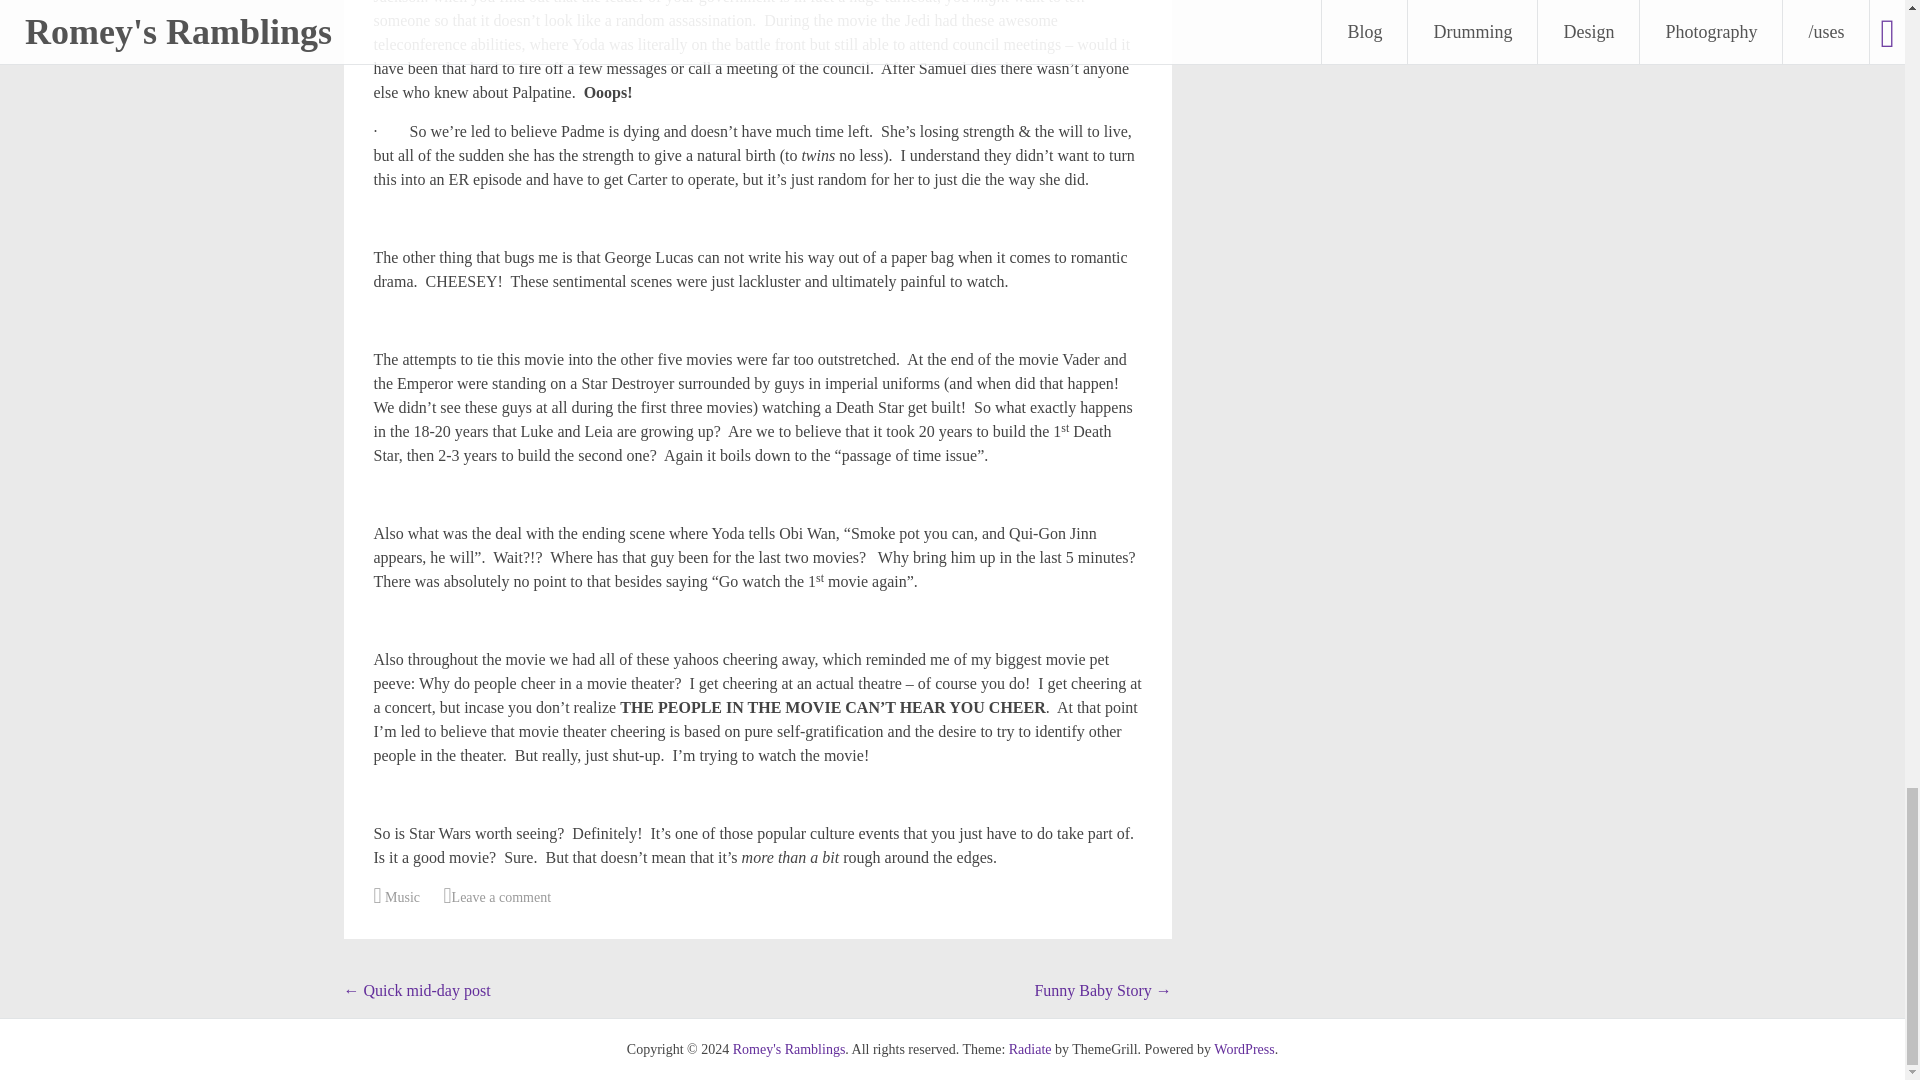 This screenshot has height=1080, width=1920. I want to click on WordPress, so click(1244, 1050).